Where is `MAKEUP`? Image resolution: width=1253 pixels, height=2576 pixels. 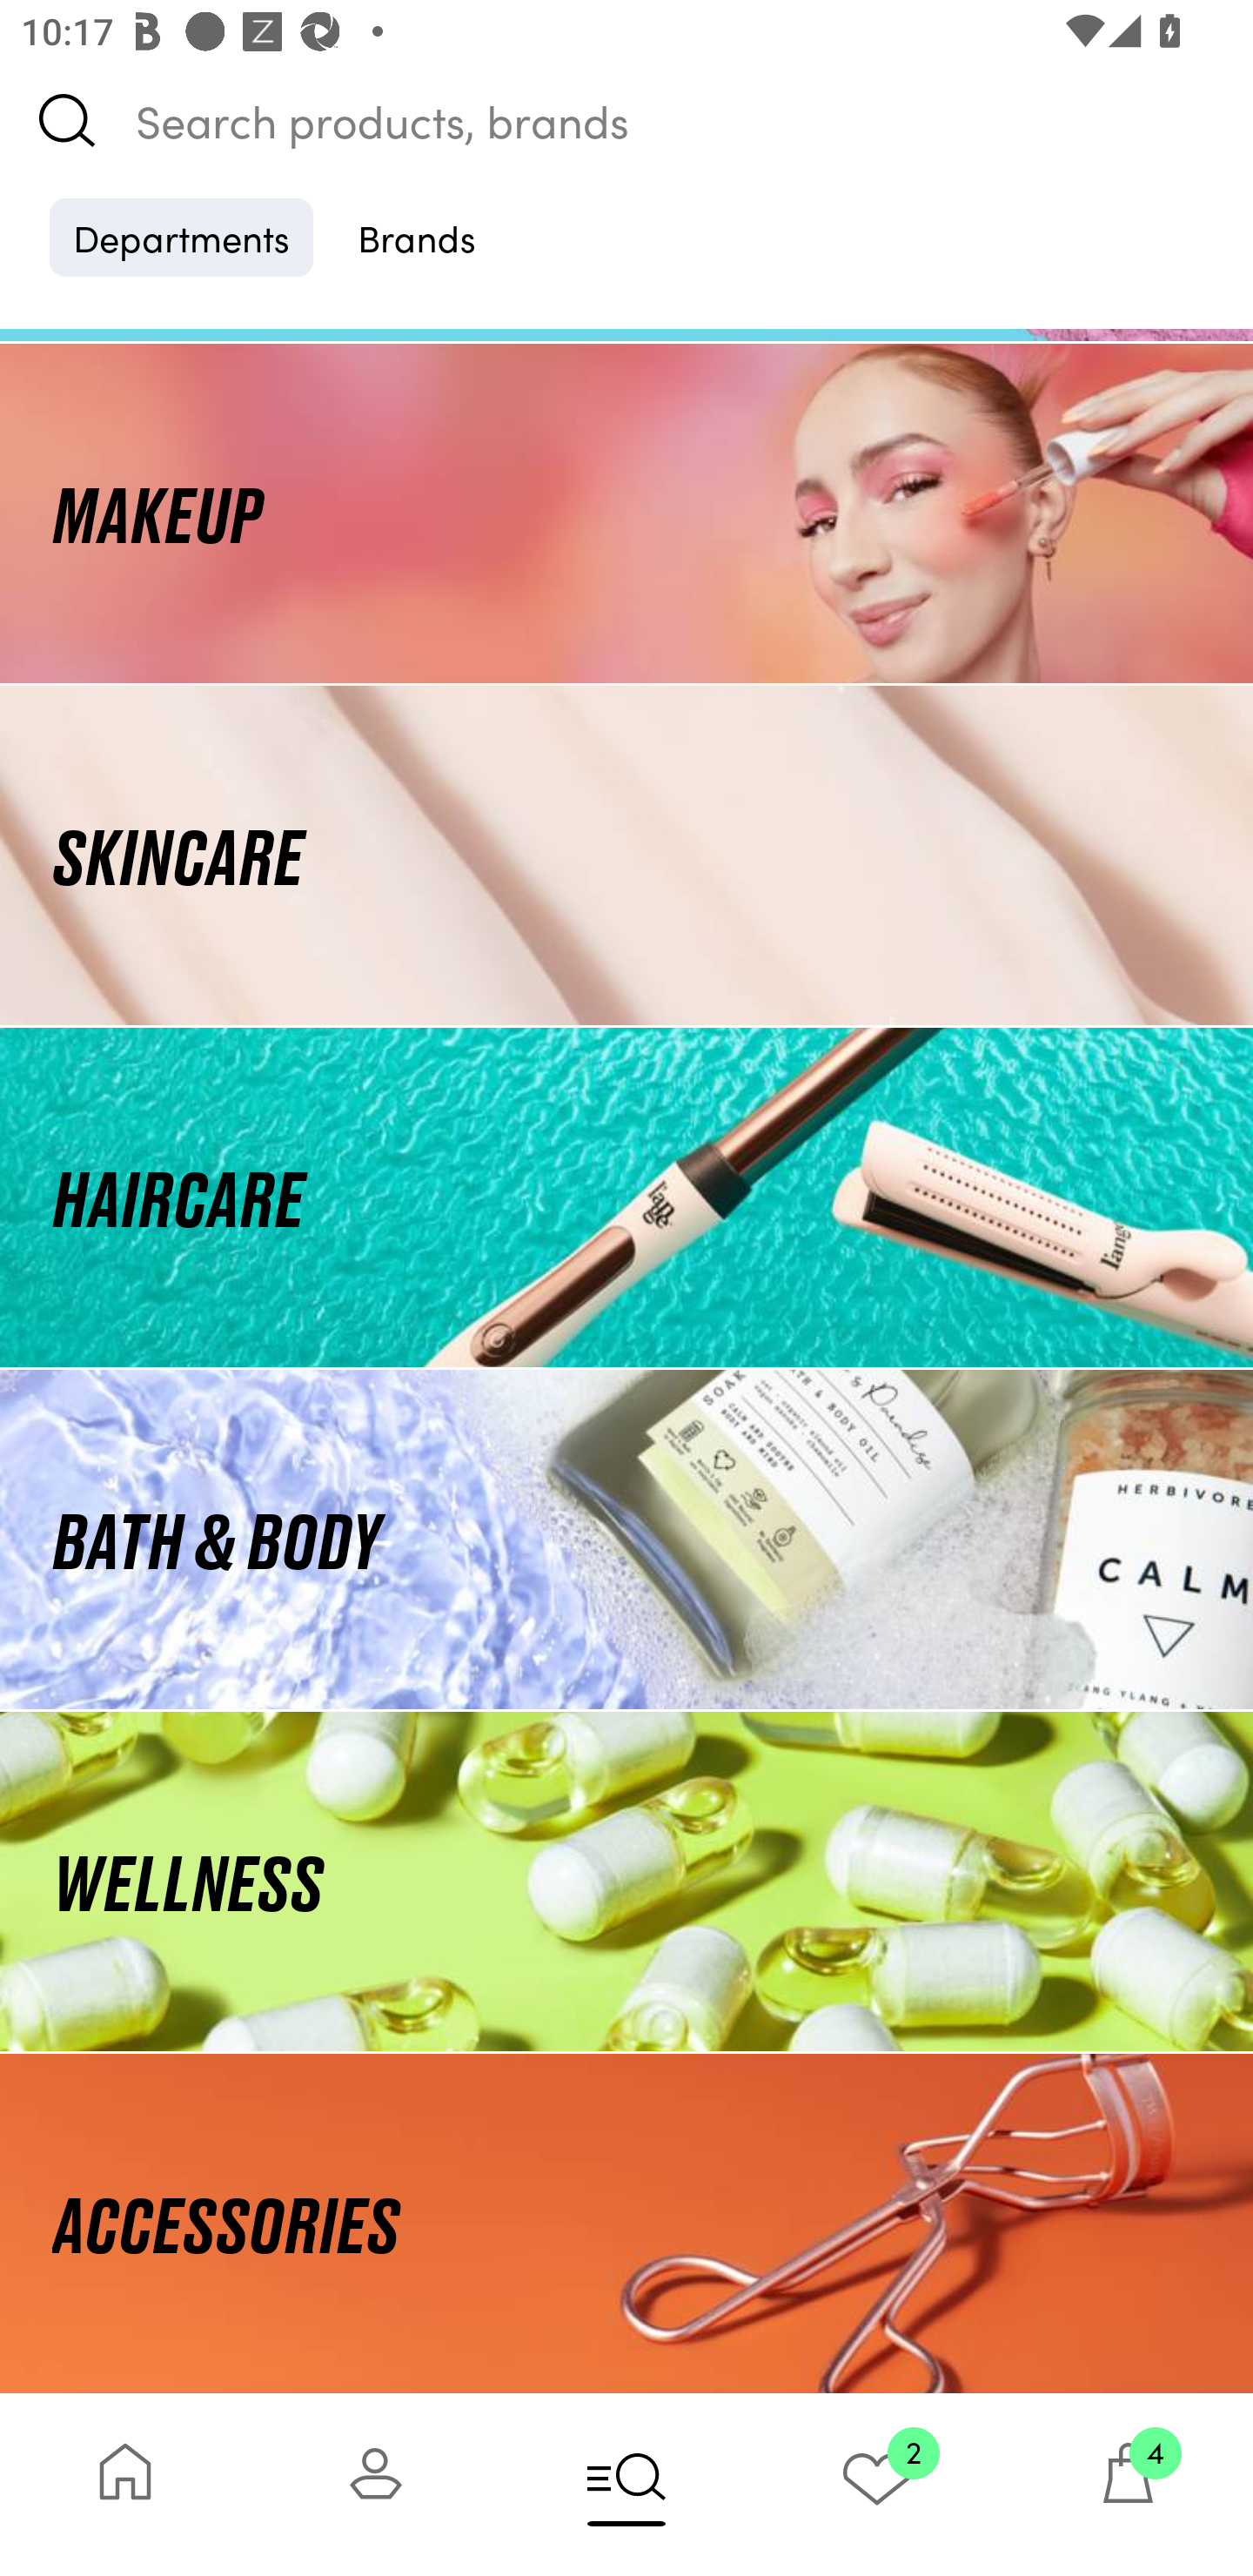 MAKEUP is located at coordinates (626, 512).